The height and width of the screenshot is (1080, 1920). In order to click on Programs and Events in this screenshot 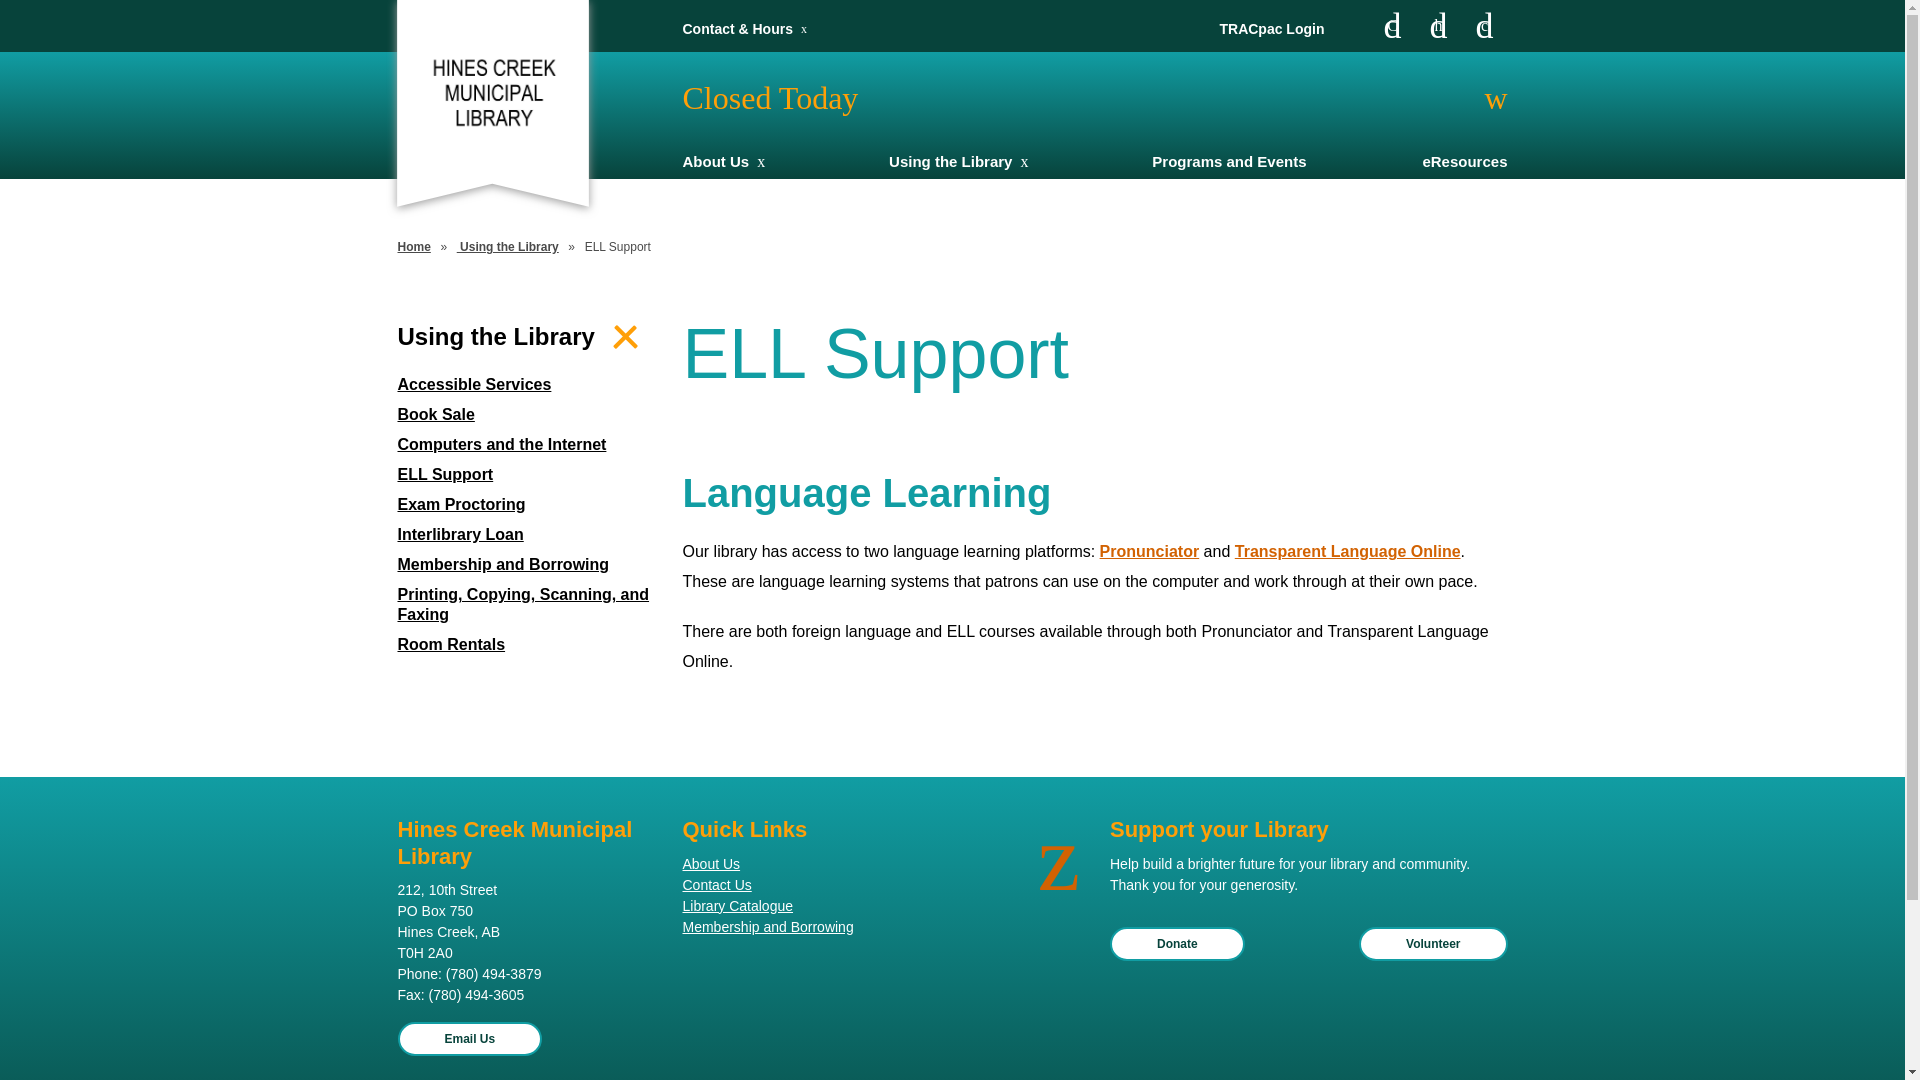, I will do `click(1229, 162)`.